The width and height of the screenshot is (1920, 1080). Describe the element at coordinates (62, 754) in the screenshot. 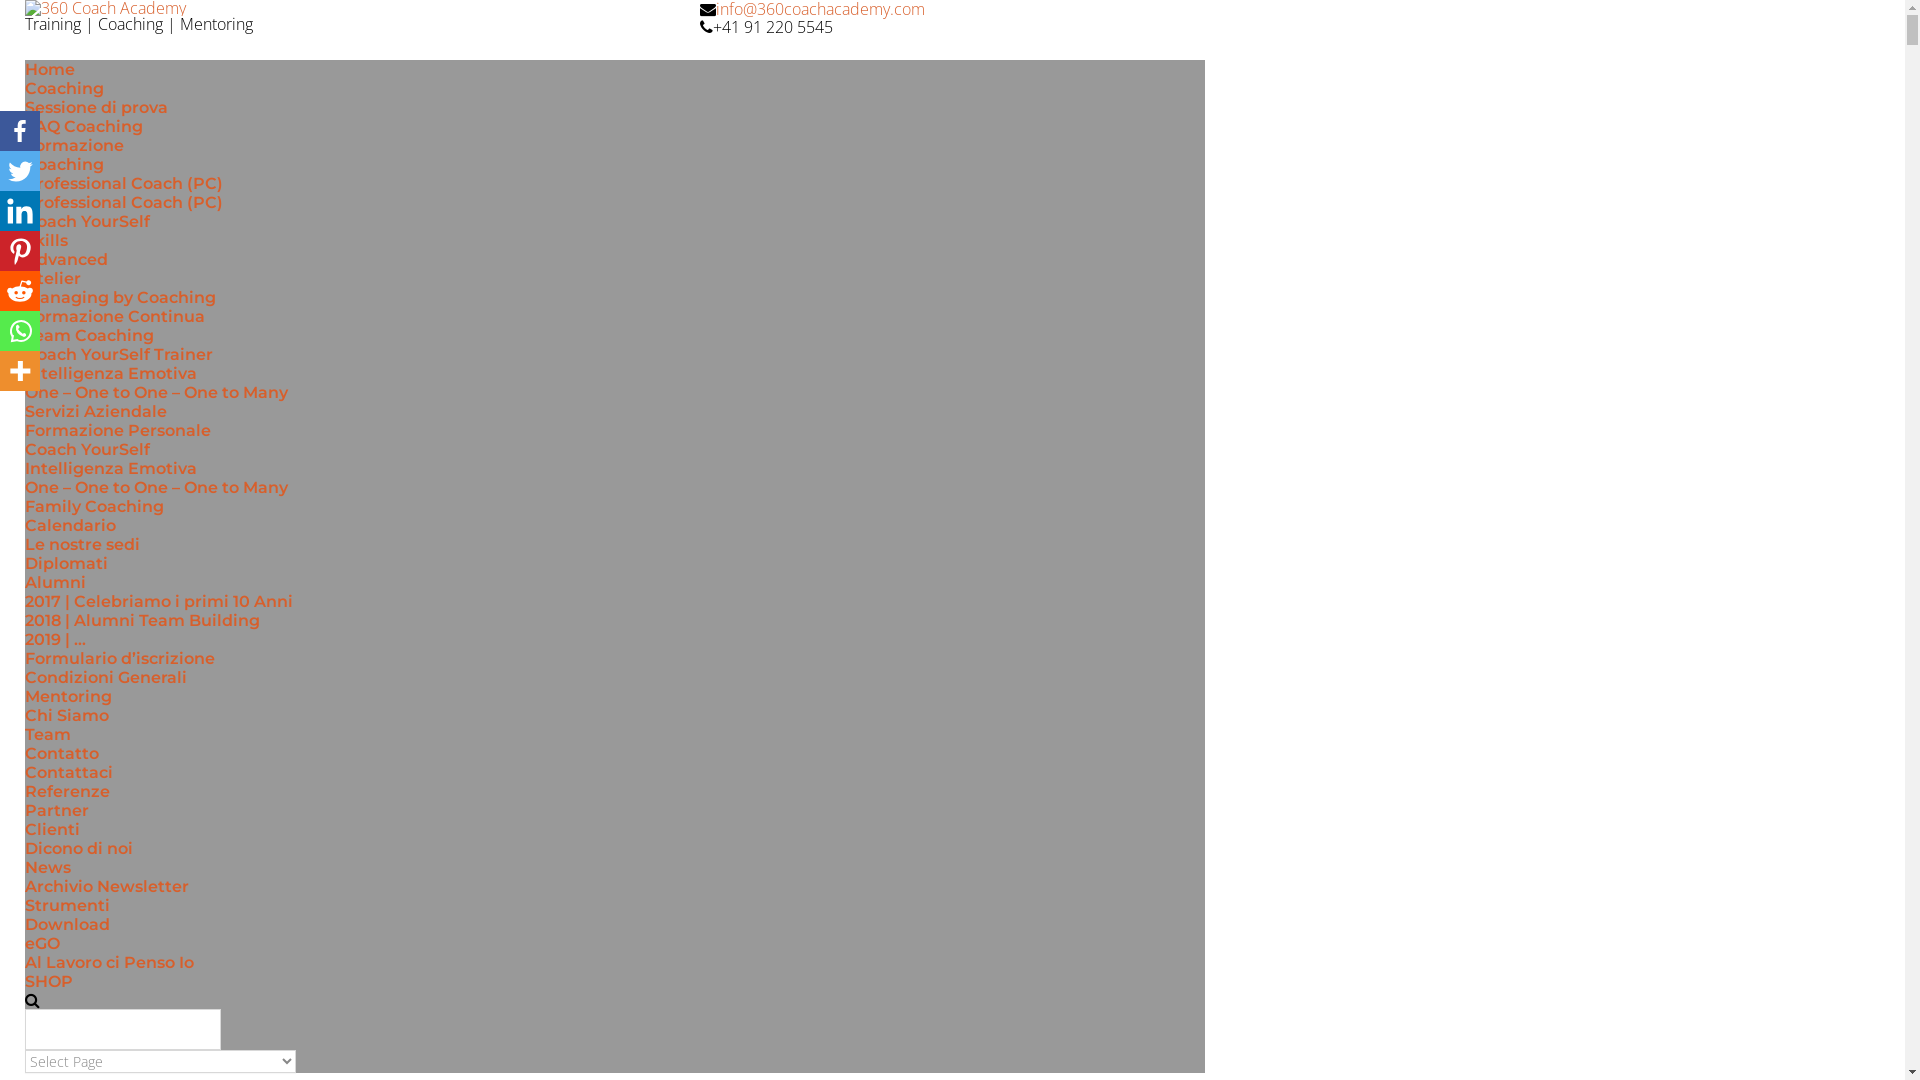

I see `Contatto` at that location.